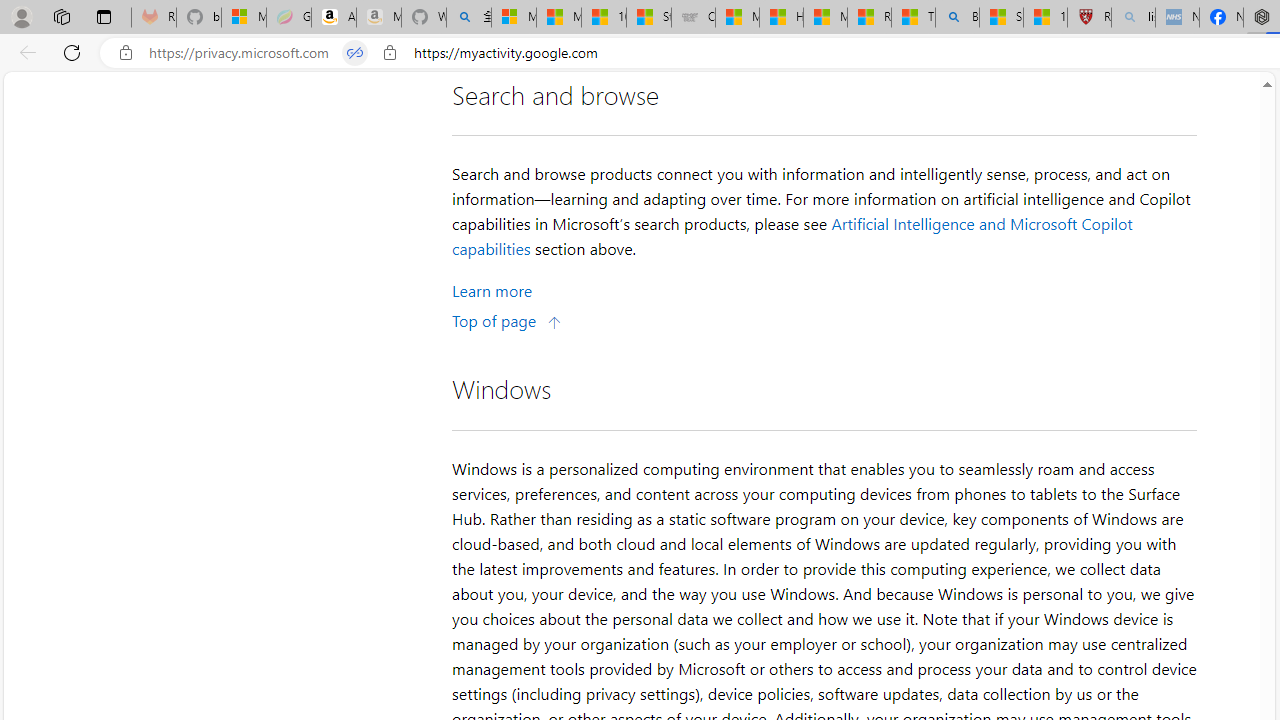  Describe the element at coordinates (507, 320) in the screenshot. I see `Top of page` at that location.